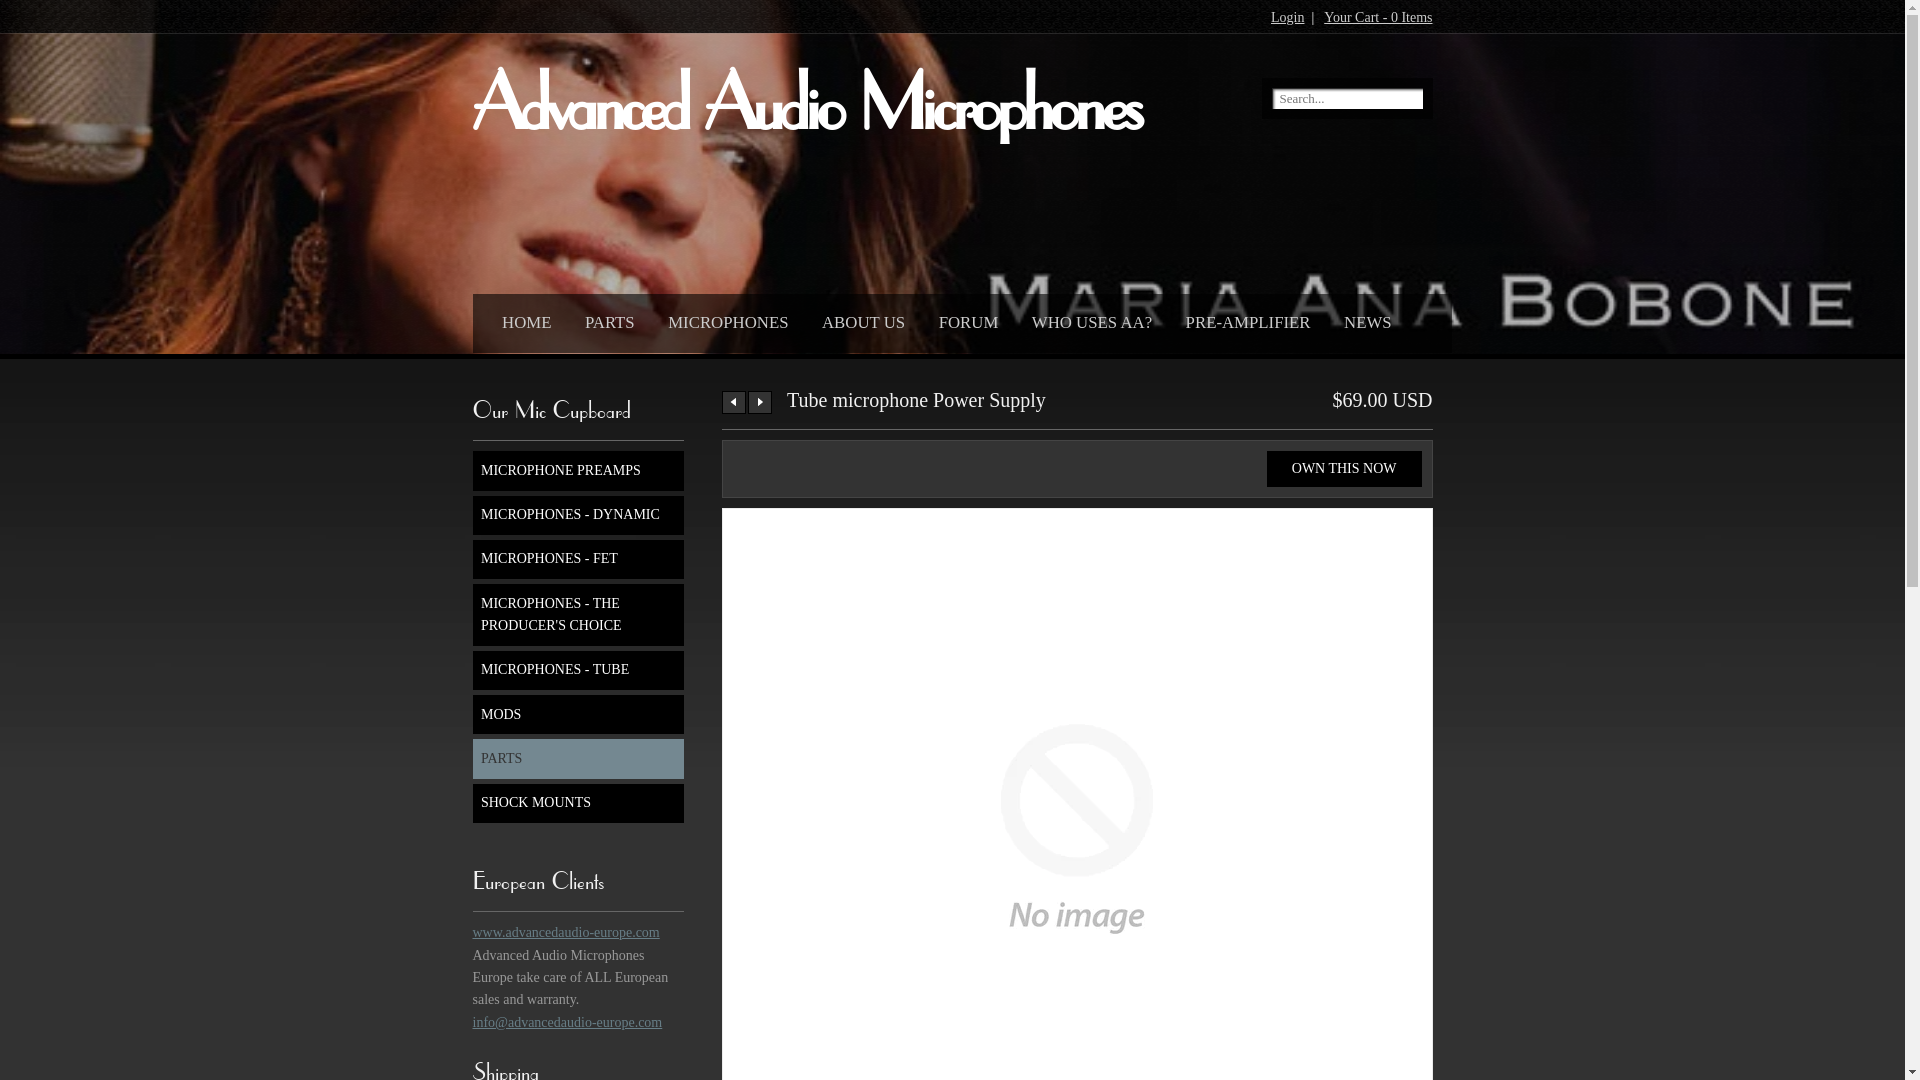 The image size is (1920, 1080). What do you see at coordinates (578, 804) in the screenshot?
I see `SHOCK MOUNTS` at bounding box center [578, 804].